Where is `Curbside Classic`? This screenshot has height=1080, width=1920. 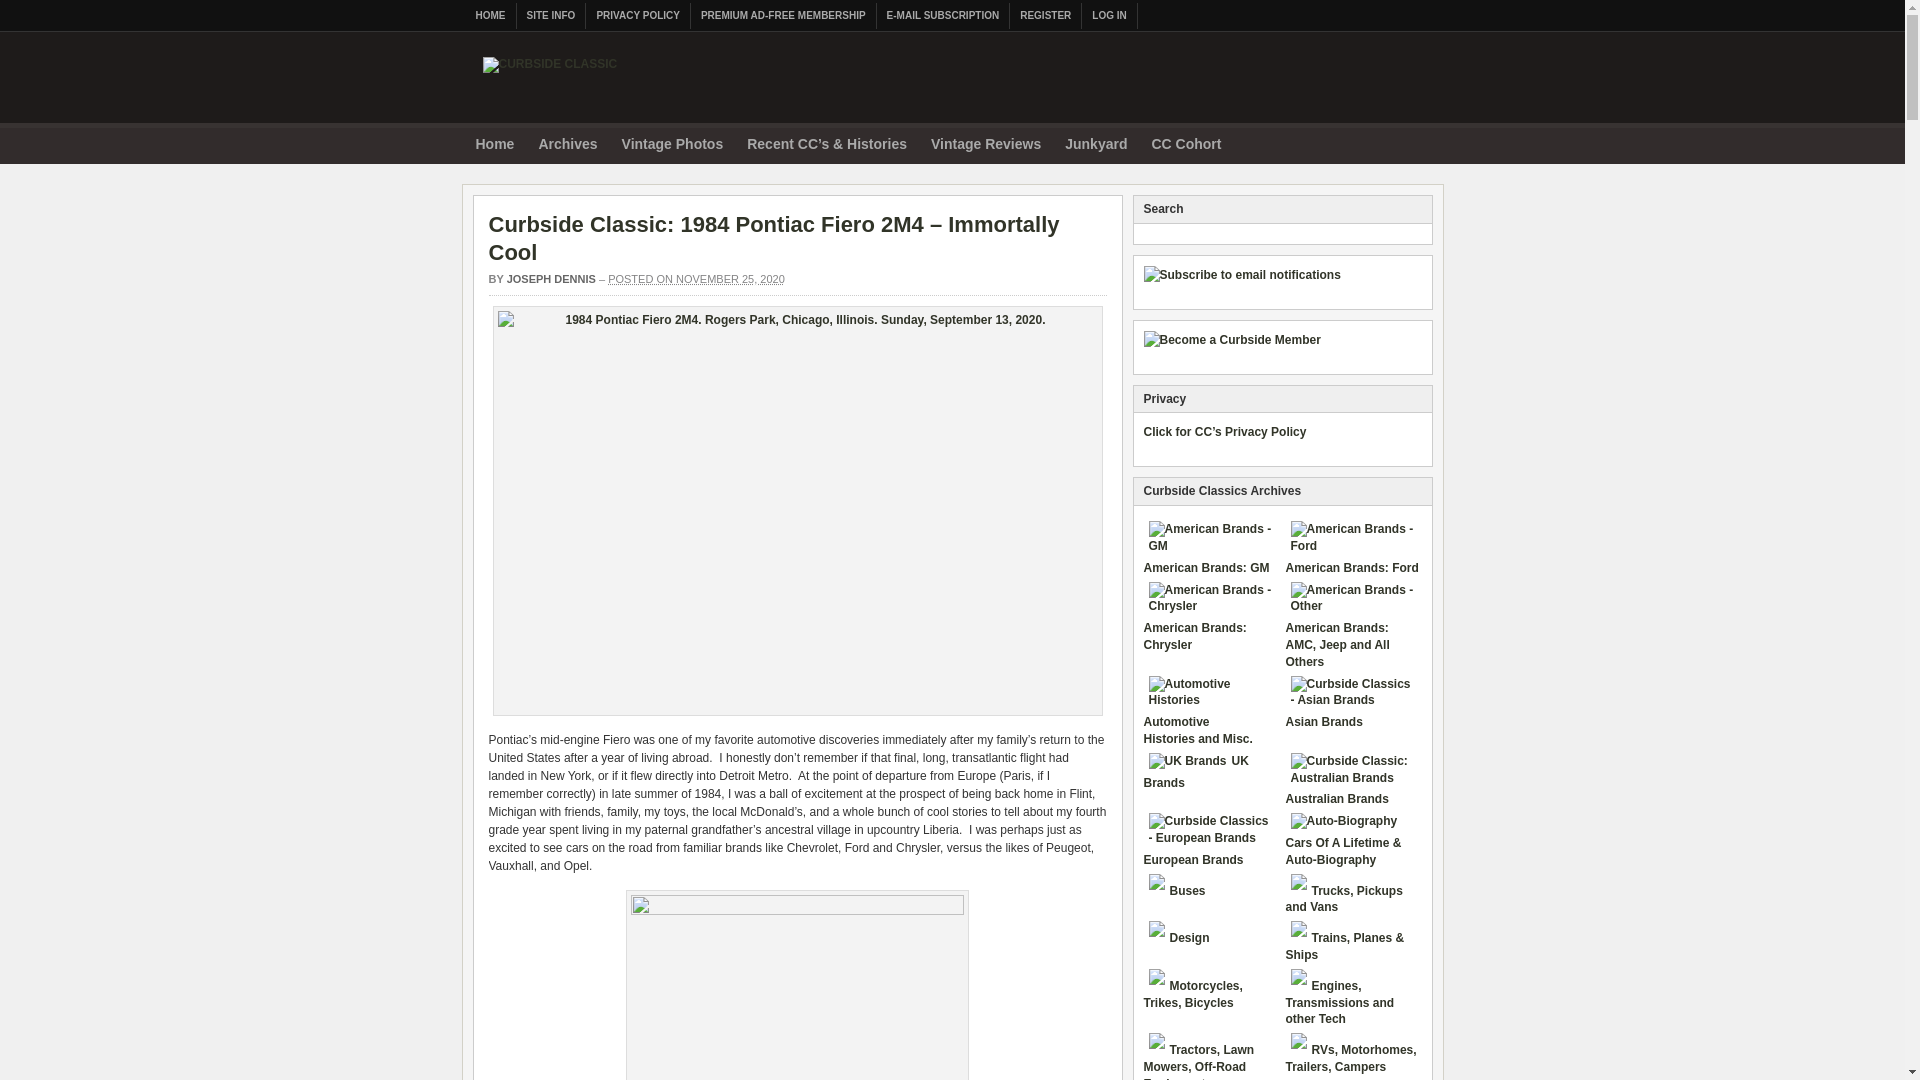 Curbside Classic is located at coordinates (548, 74).